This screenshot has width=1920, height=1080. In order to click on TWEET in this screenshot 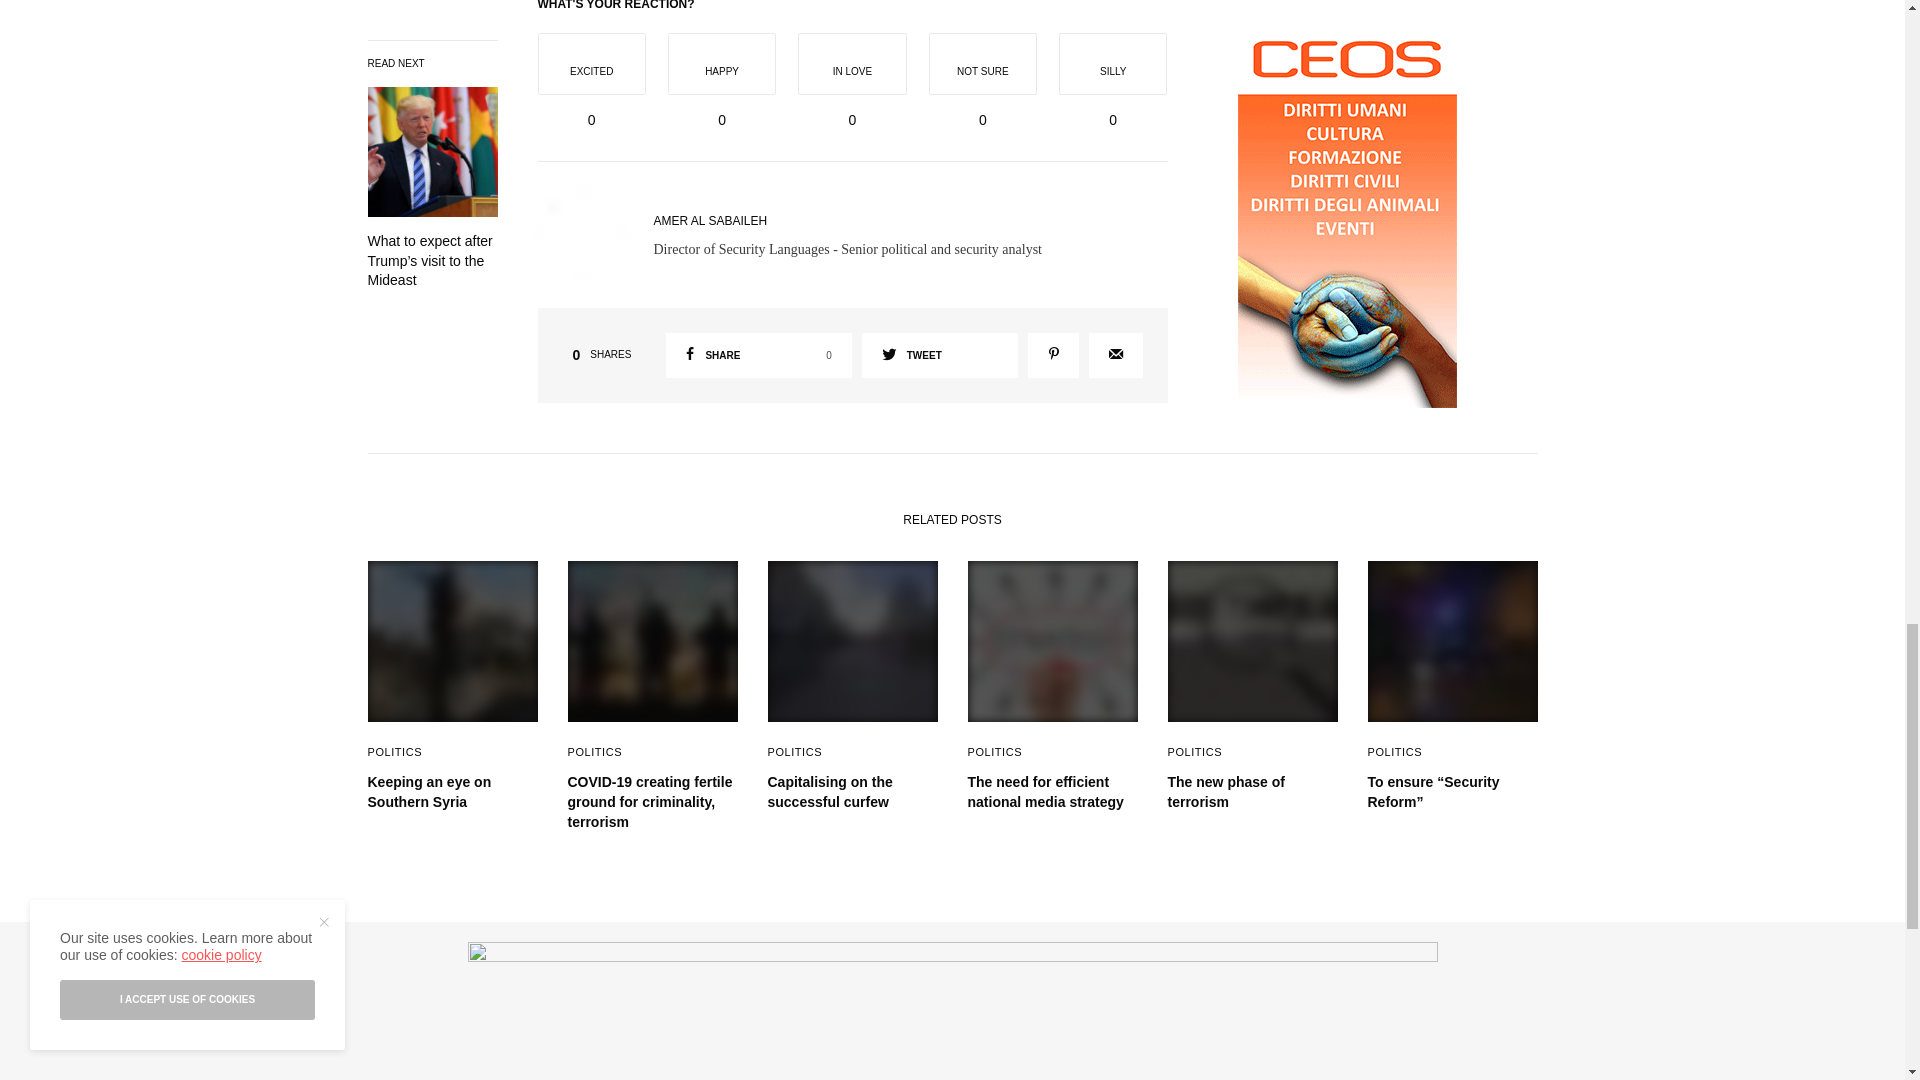, I will do `click(711, 220)`.